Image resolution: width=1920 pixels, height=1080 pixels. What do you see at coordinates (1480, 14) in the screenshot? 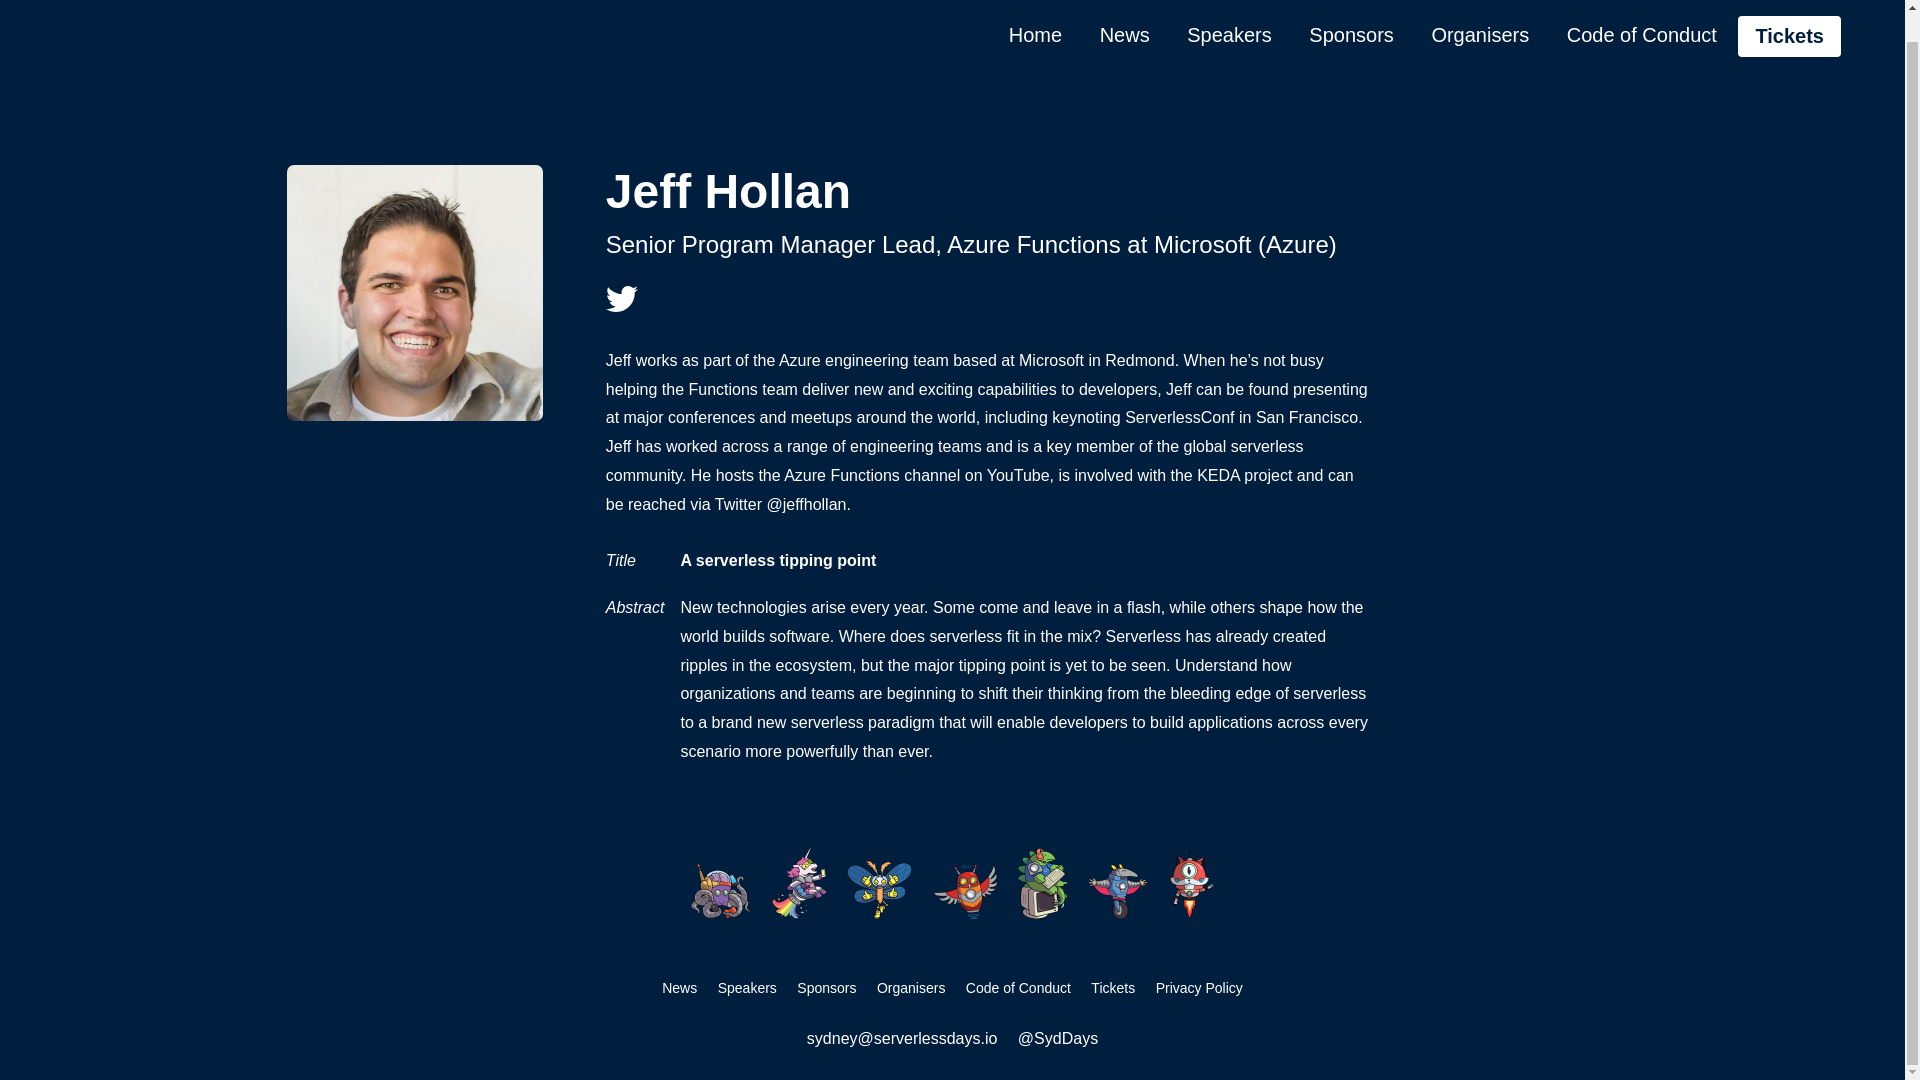
I see `Organisers` at bounding box center [1480, 14].